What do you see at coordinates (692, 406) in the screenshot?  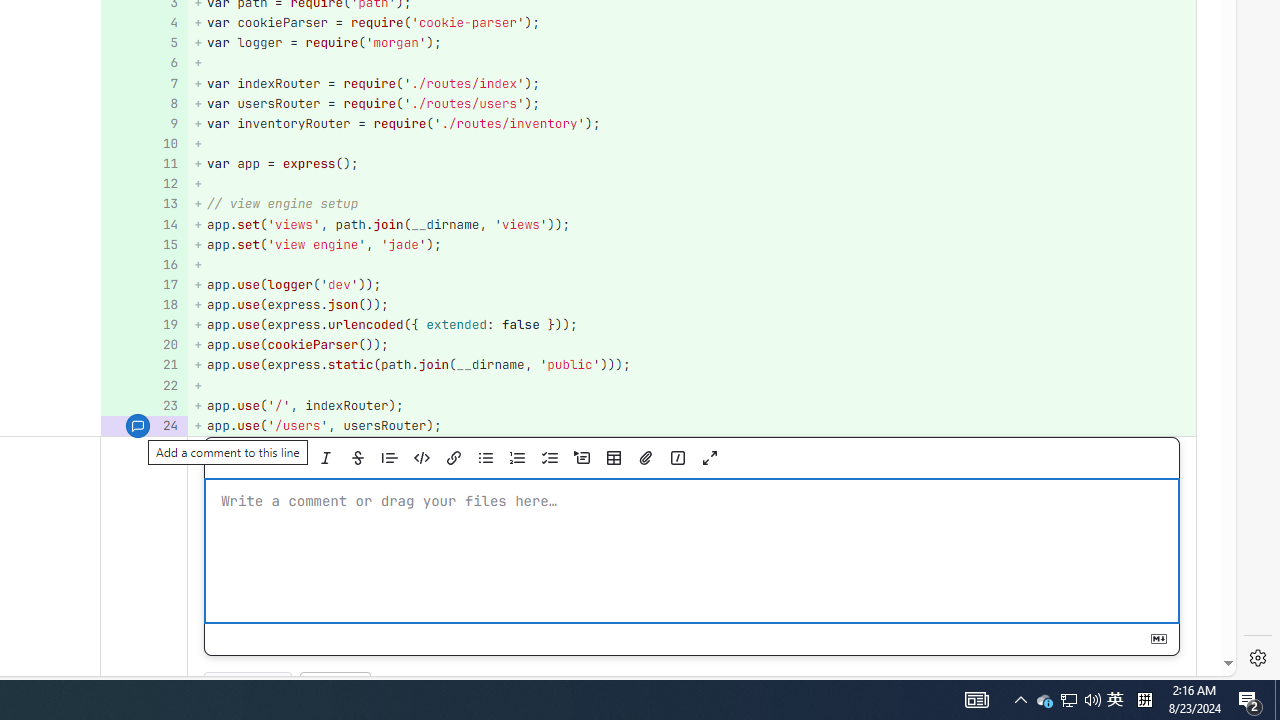 I see `+ app.use('/', indexRouter); ` at bounding box center [692, 406].